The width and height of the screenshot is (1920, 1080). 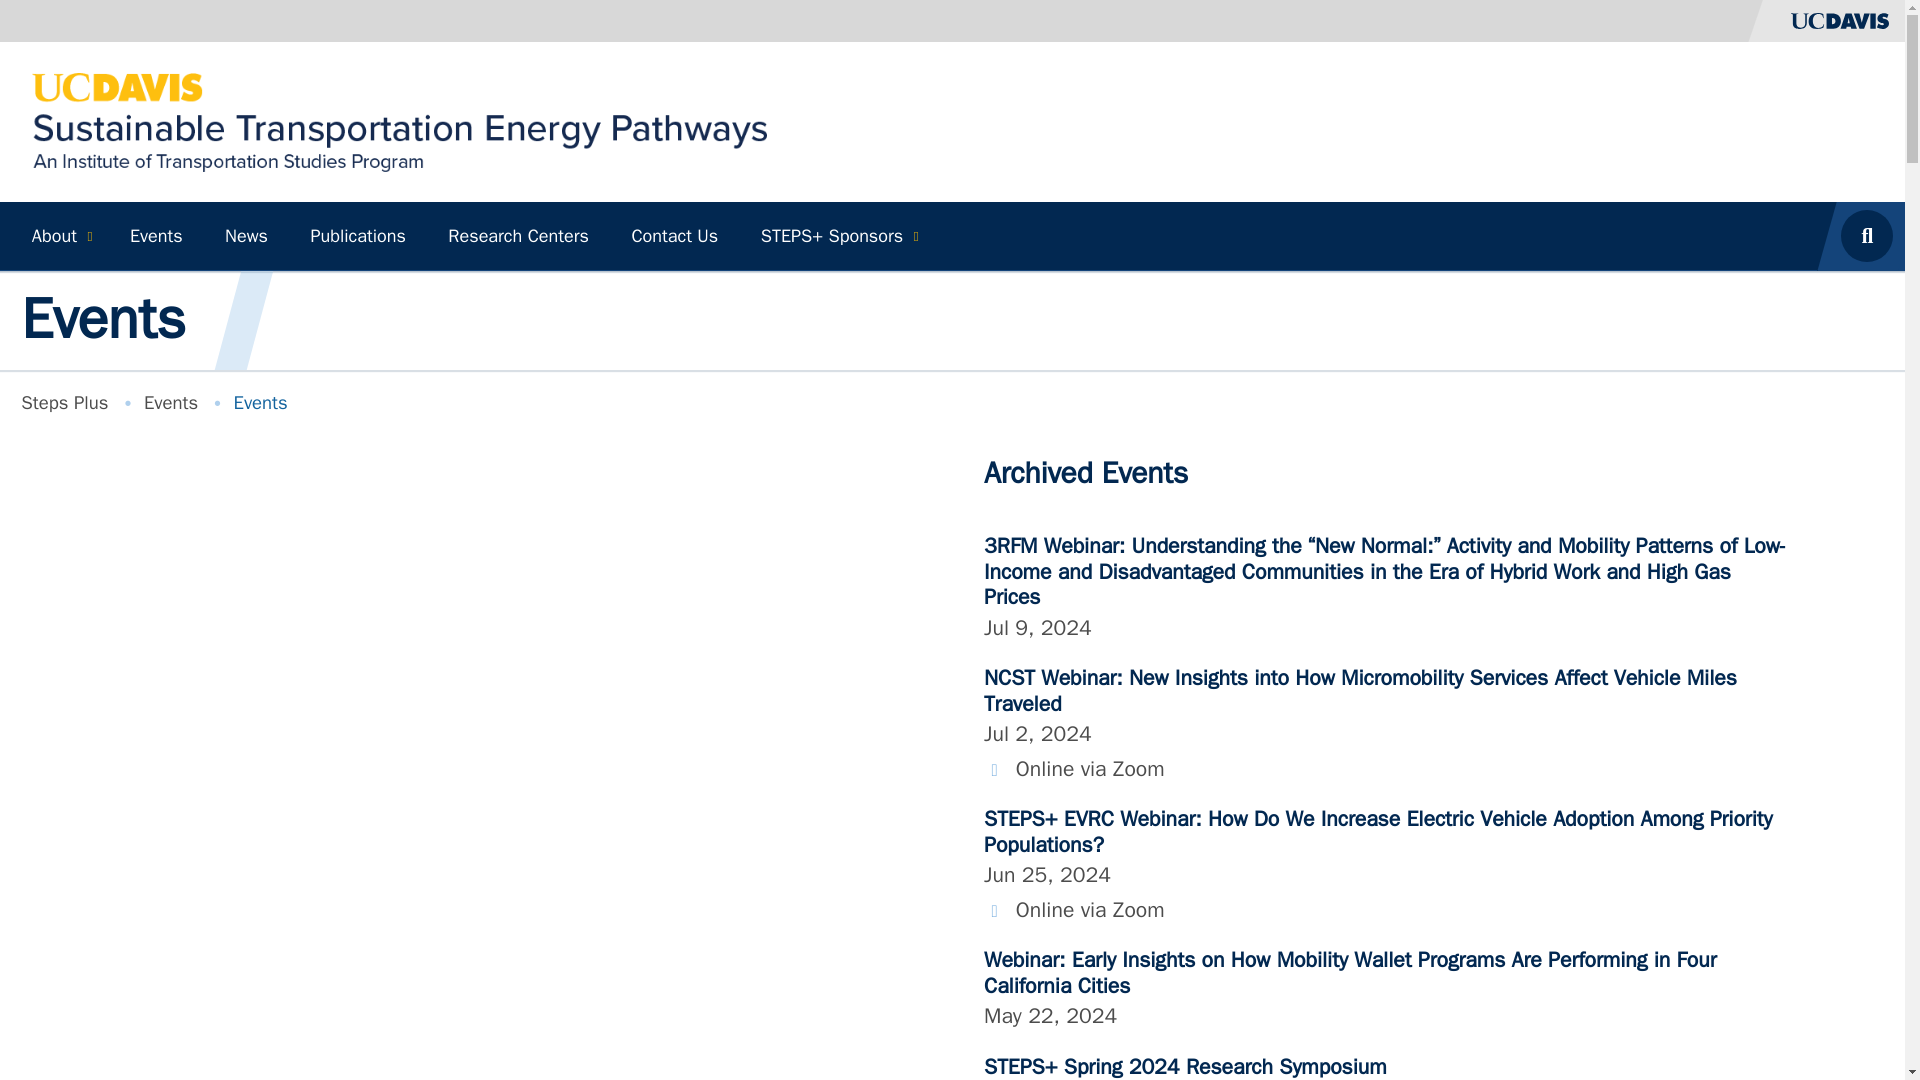 What do you see at coordinates (1872, 236) in the screenshot?
I see `Open Search` at bounding box center [1872, 236].